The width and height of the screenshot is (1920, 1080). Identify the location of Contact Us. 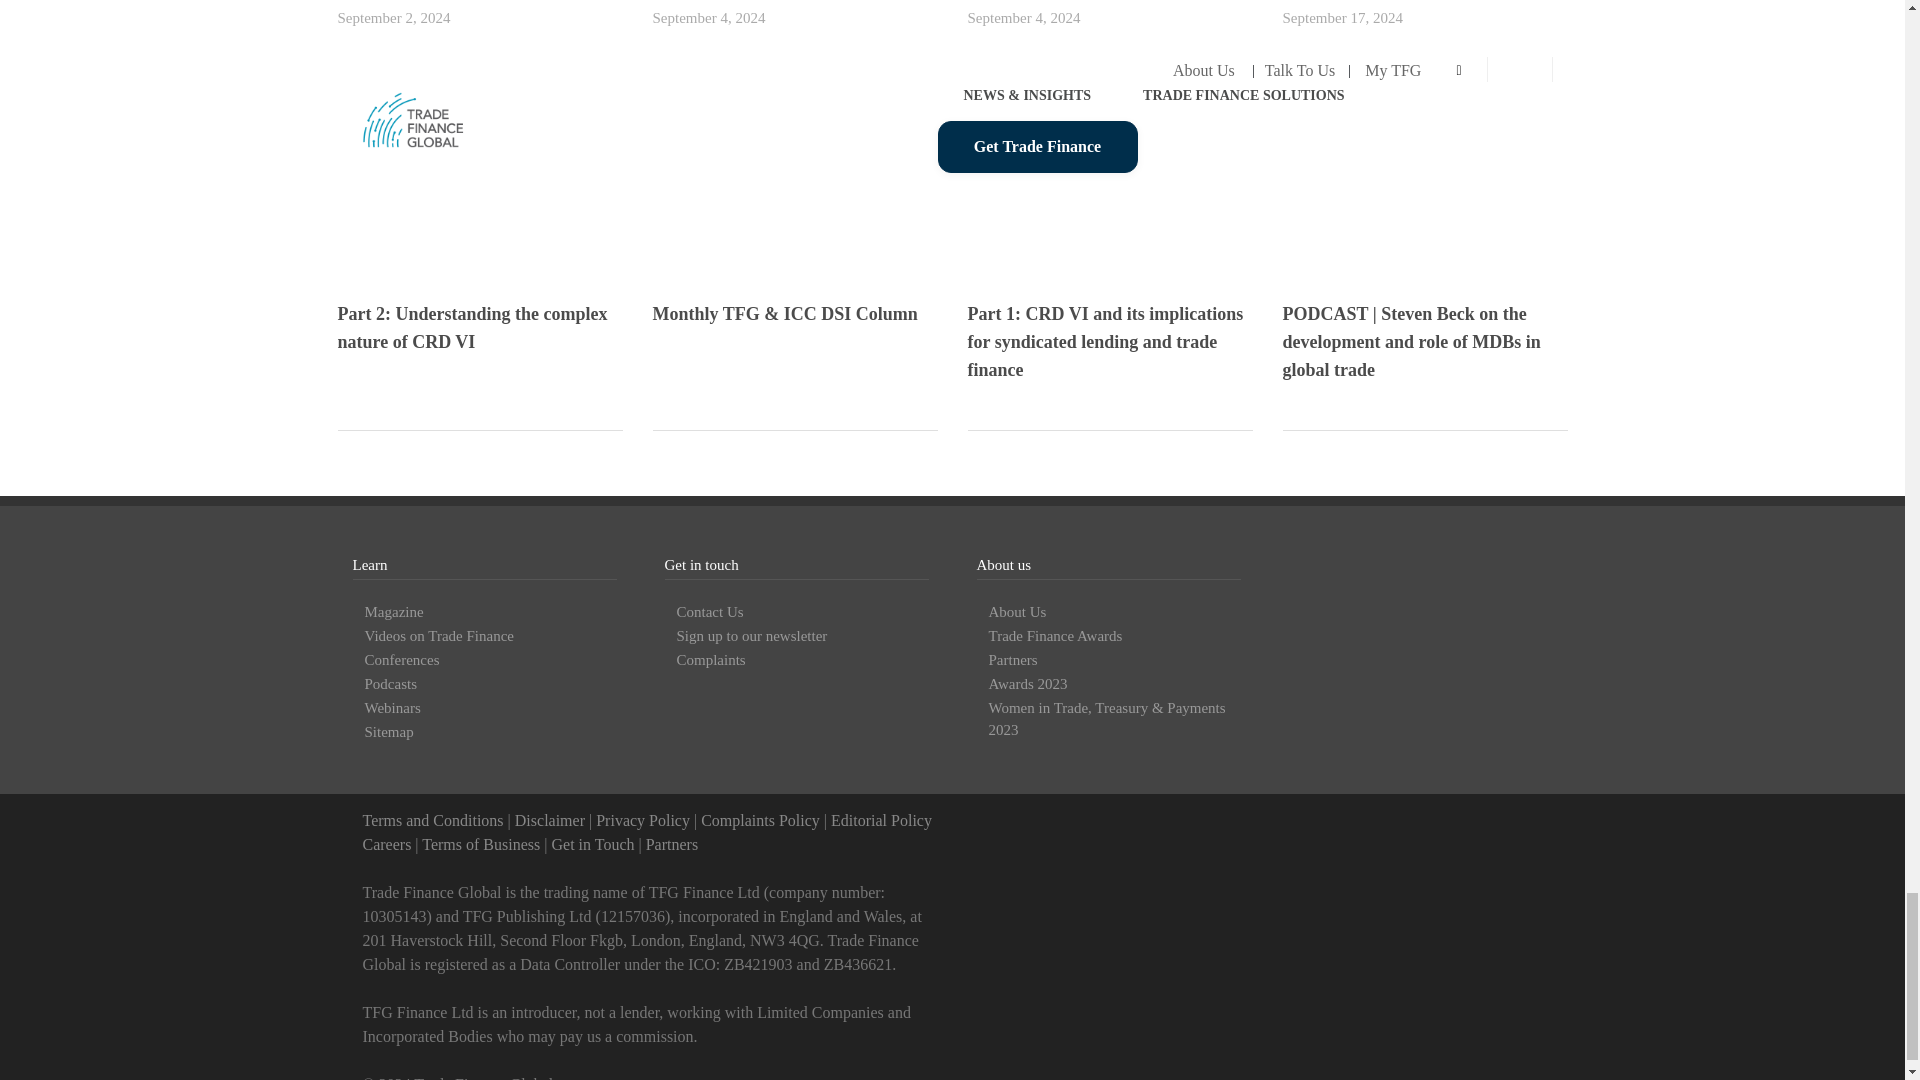
(592, 844).